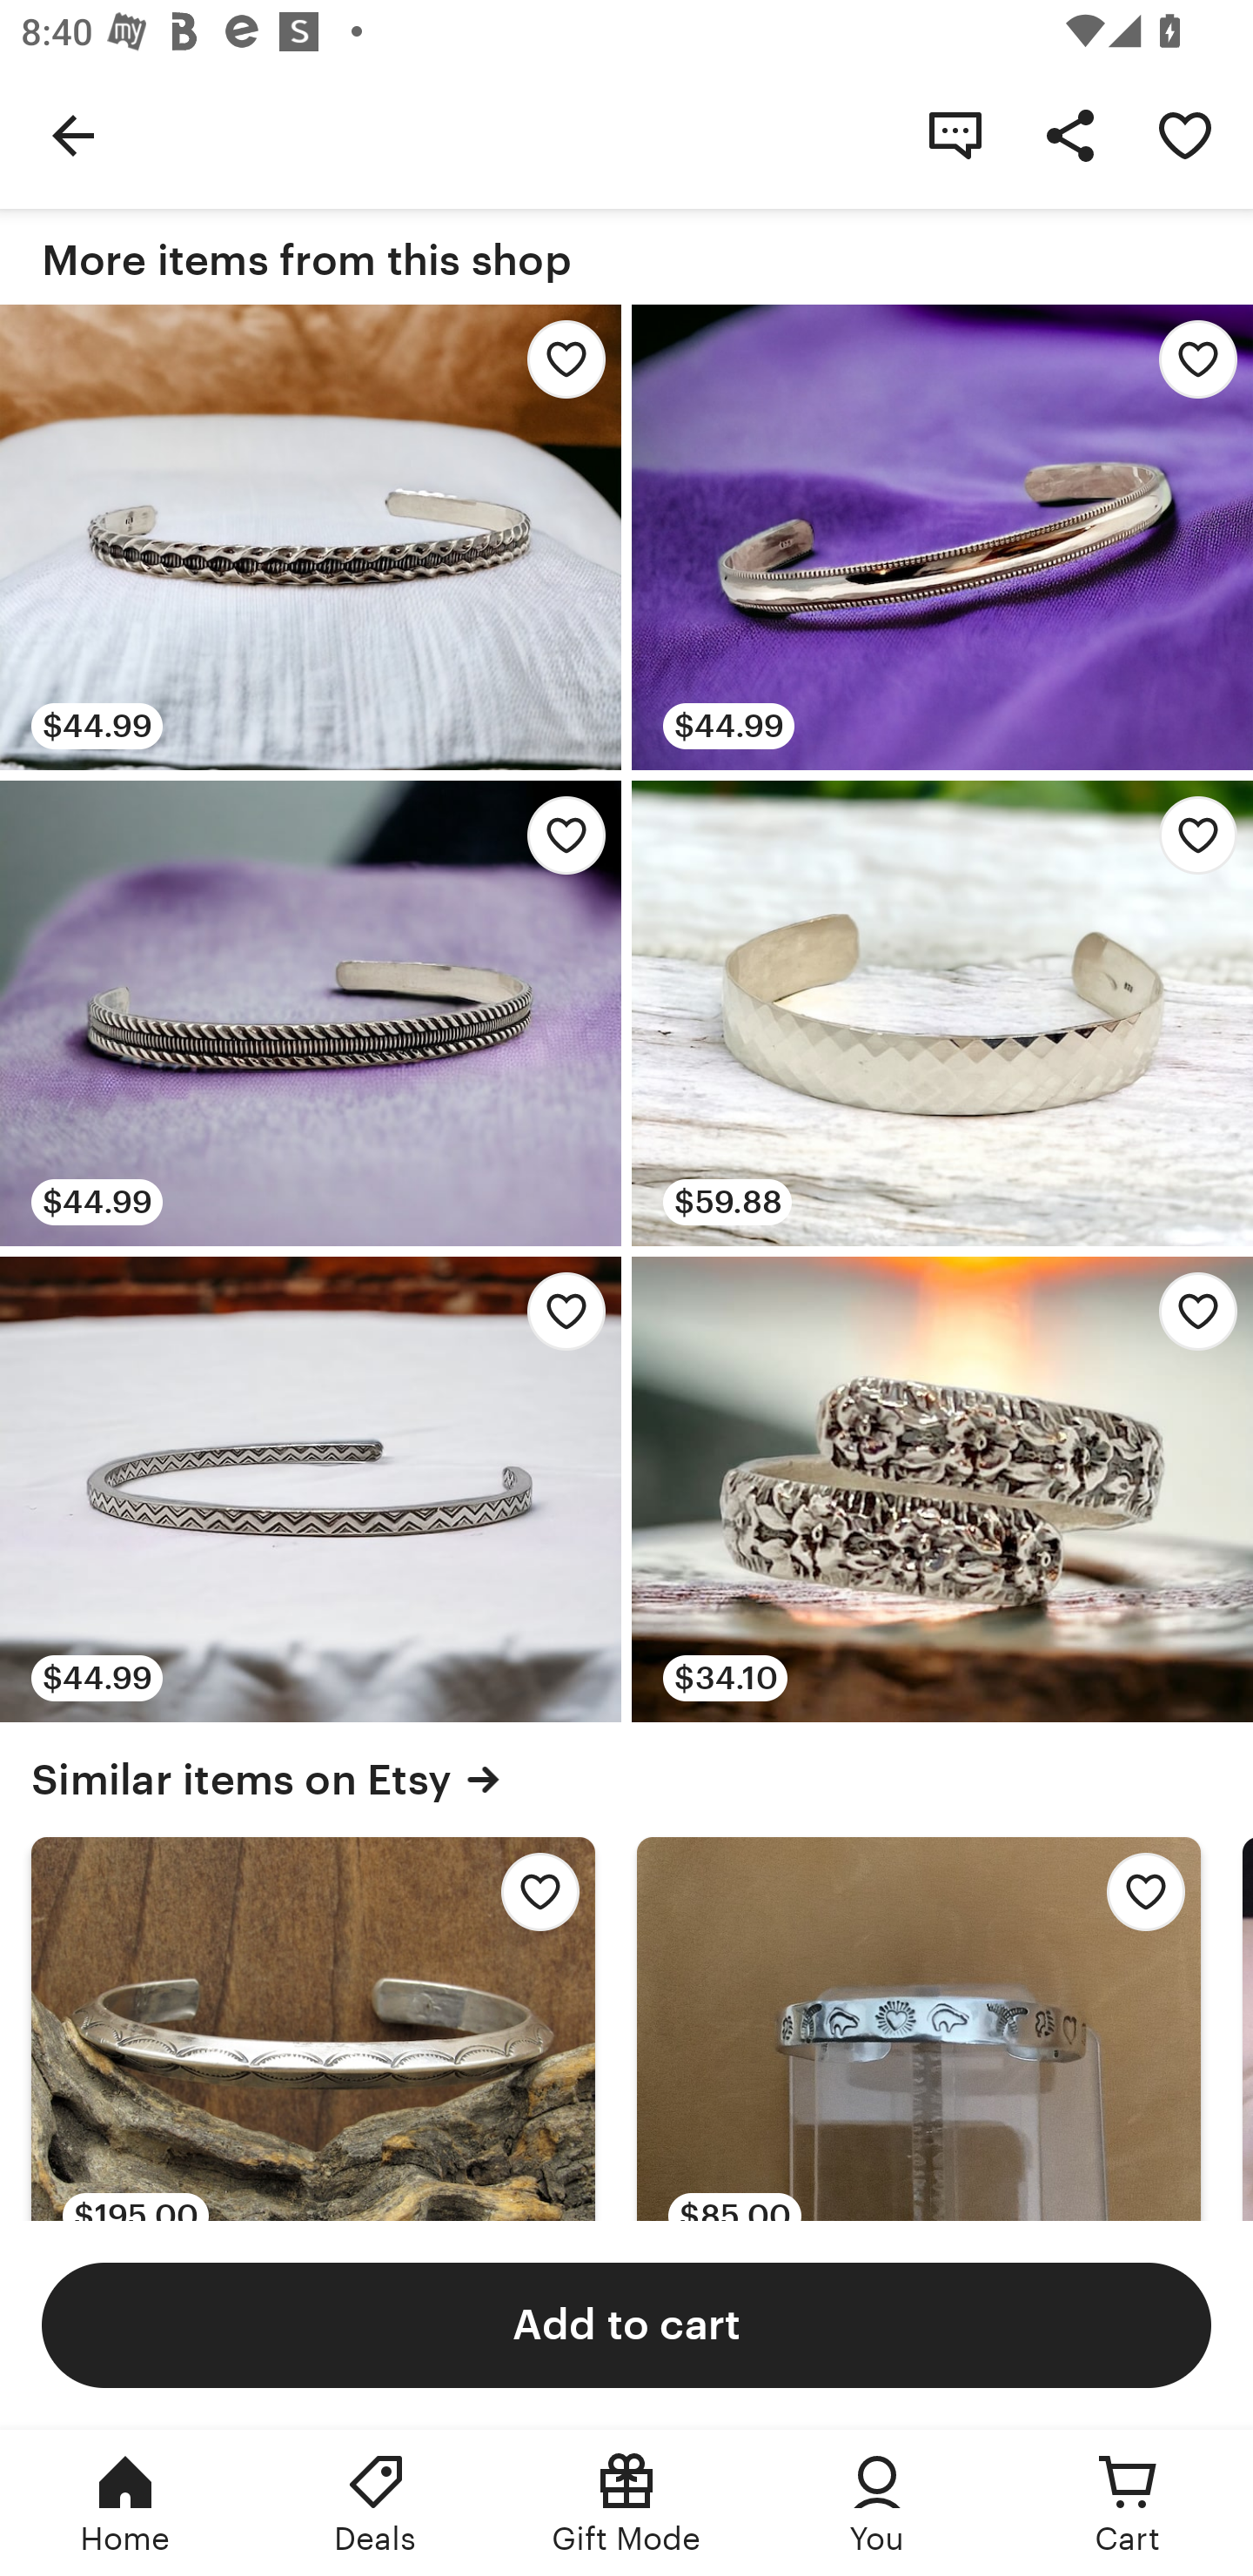  I want to click on Cart, so click(1128, 2503).